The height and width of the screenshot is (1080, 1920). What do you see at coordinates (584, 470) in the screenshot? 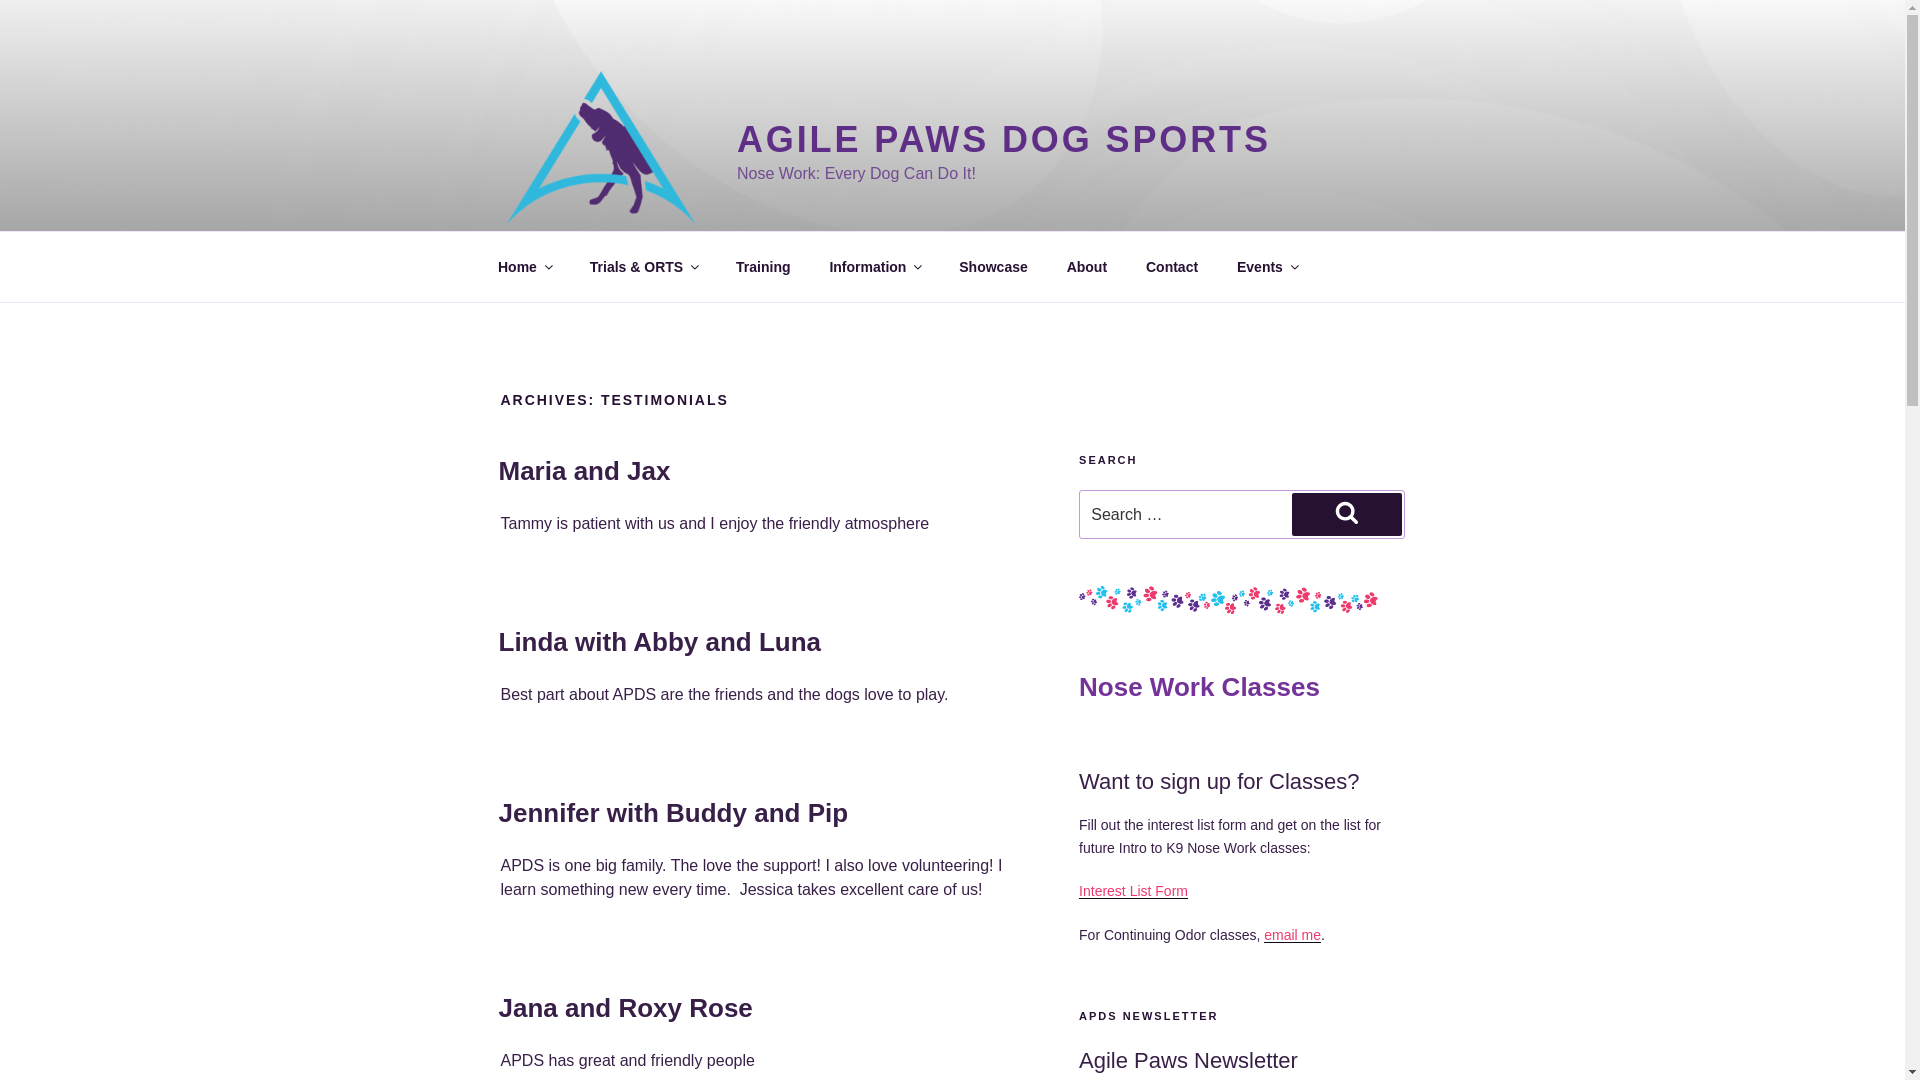
I see `Maria and Jax` at bounding box center [584, 470].